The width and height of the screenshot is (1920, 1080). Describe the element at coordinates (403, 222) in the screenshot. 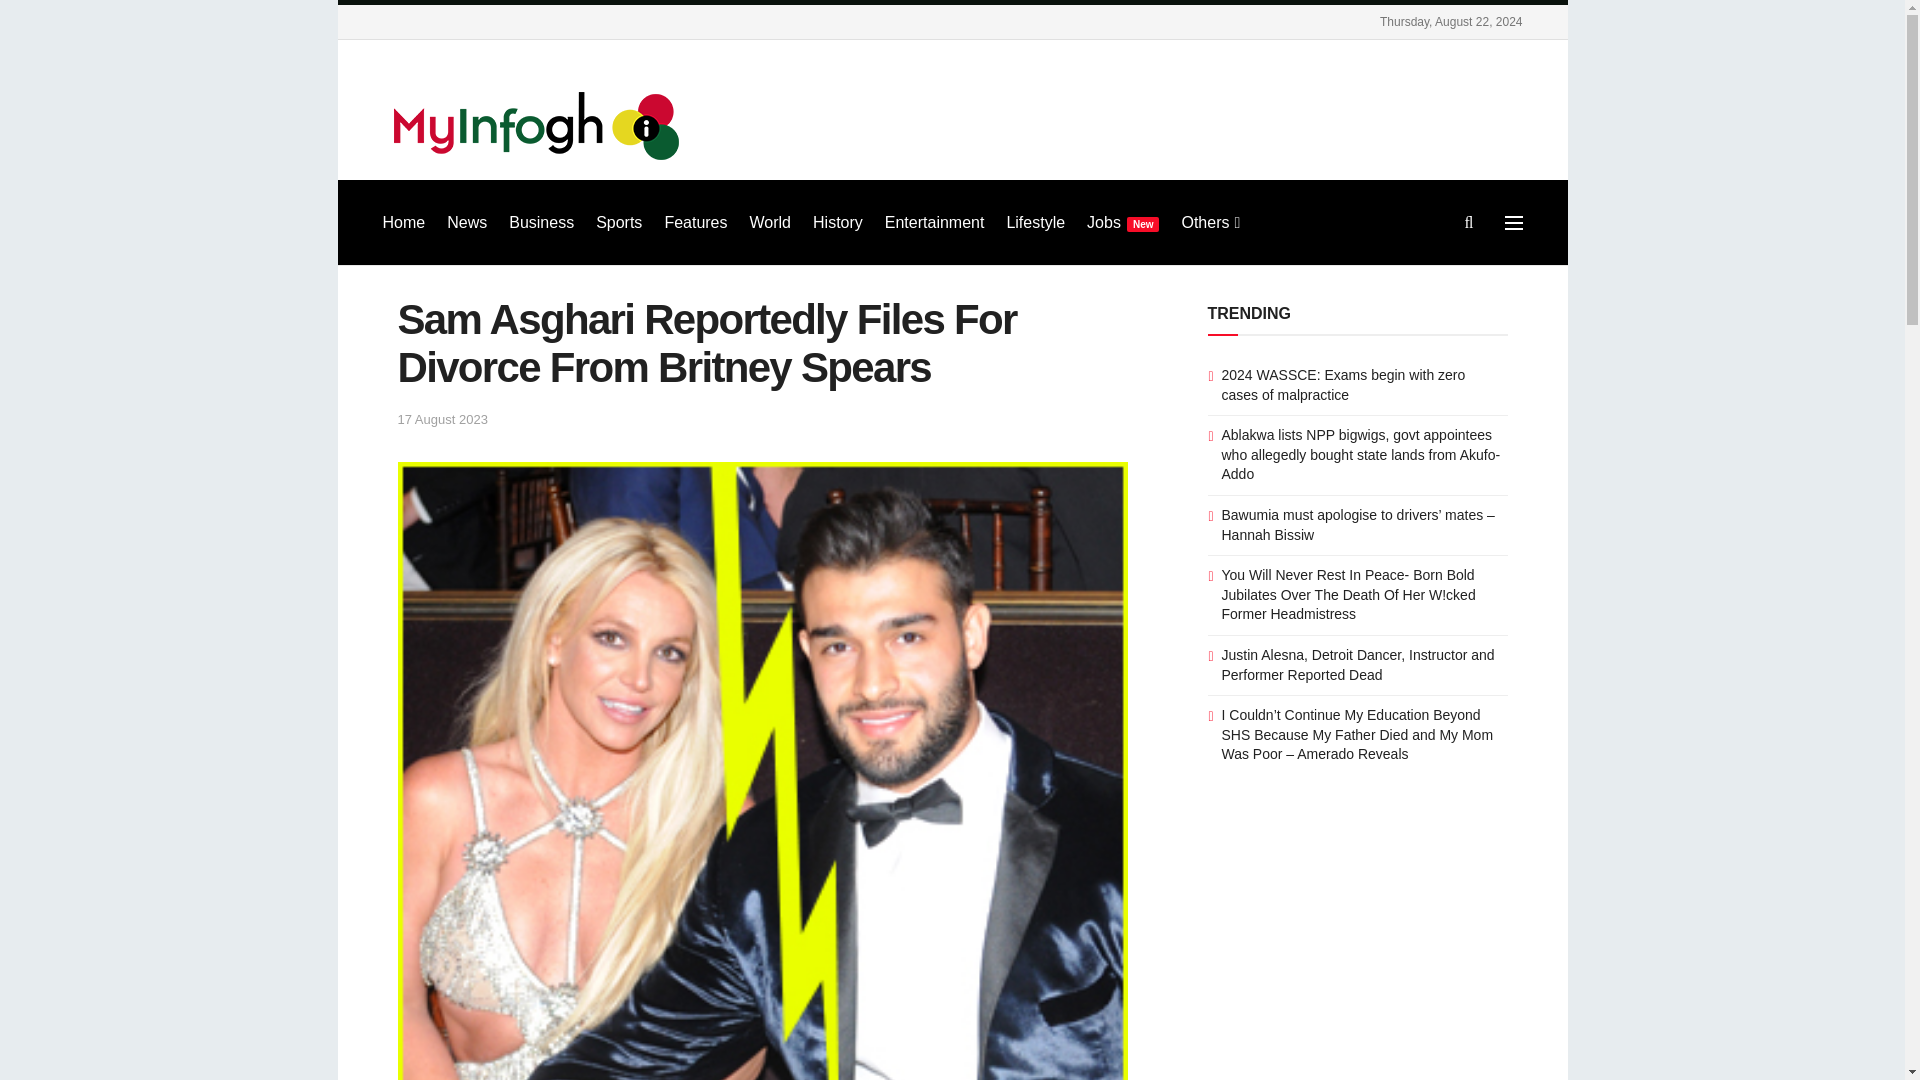

I see `Home` at that location.